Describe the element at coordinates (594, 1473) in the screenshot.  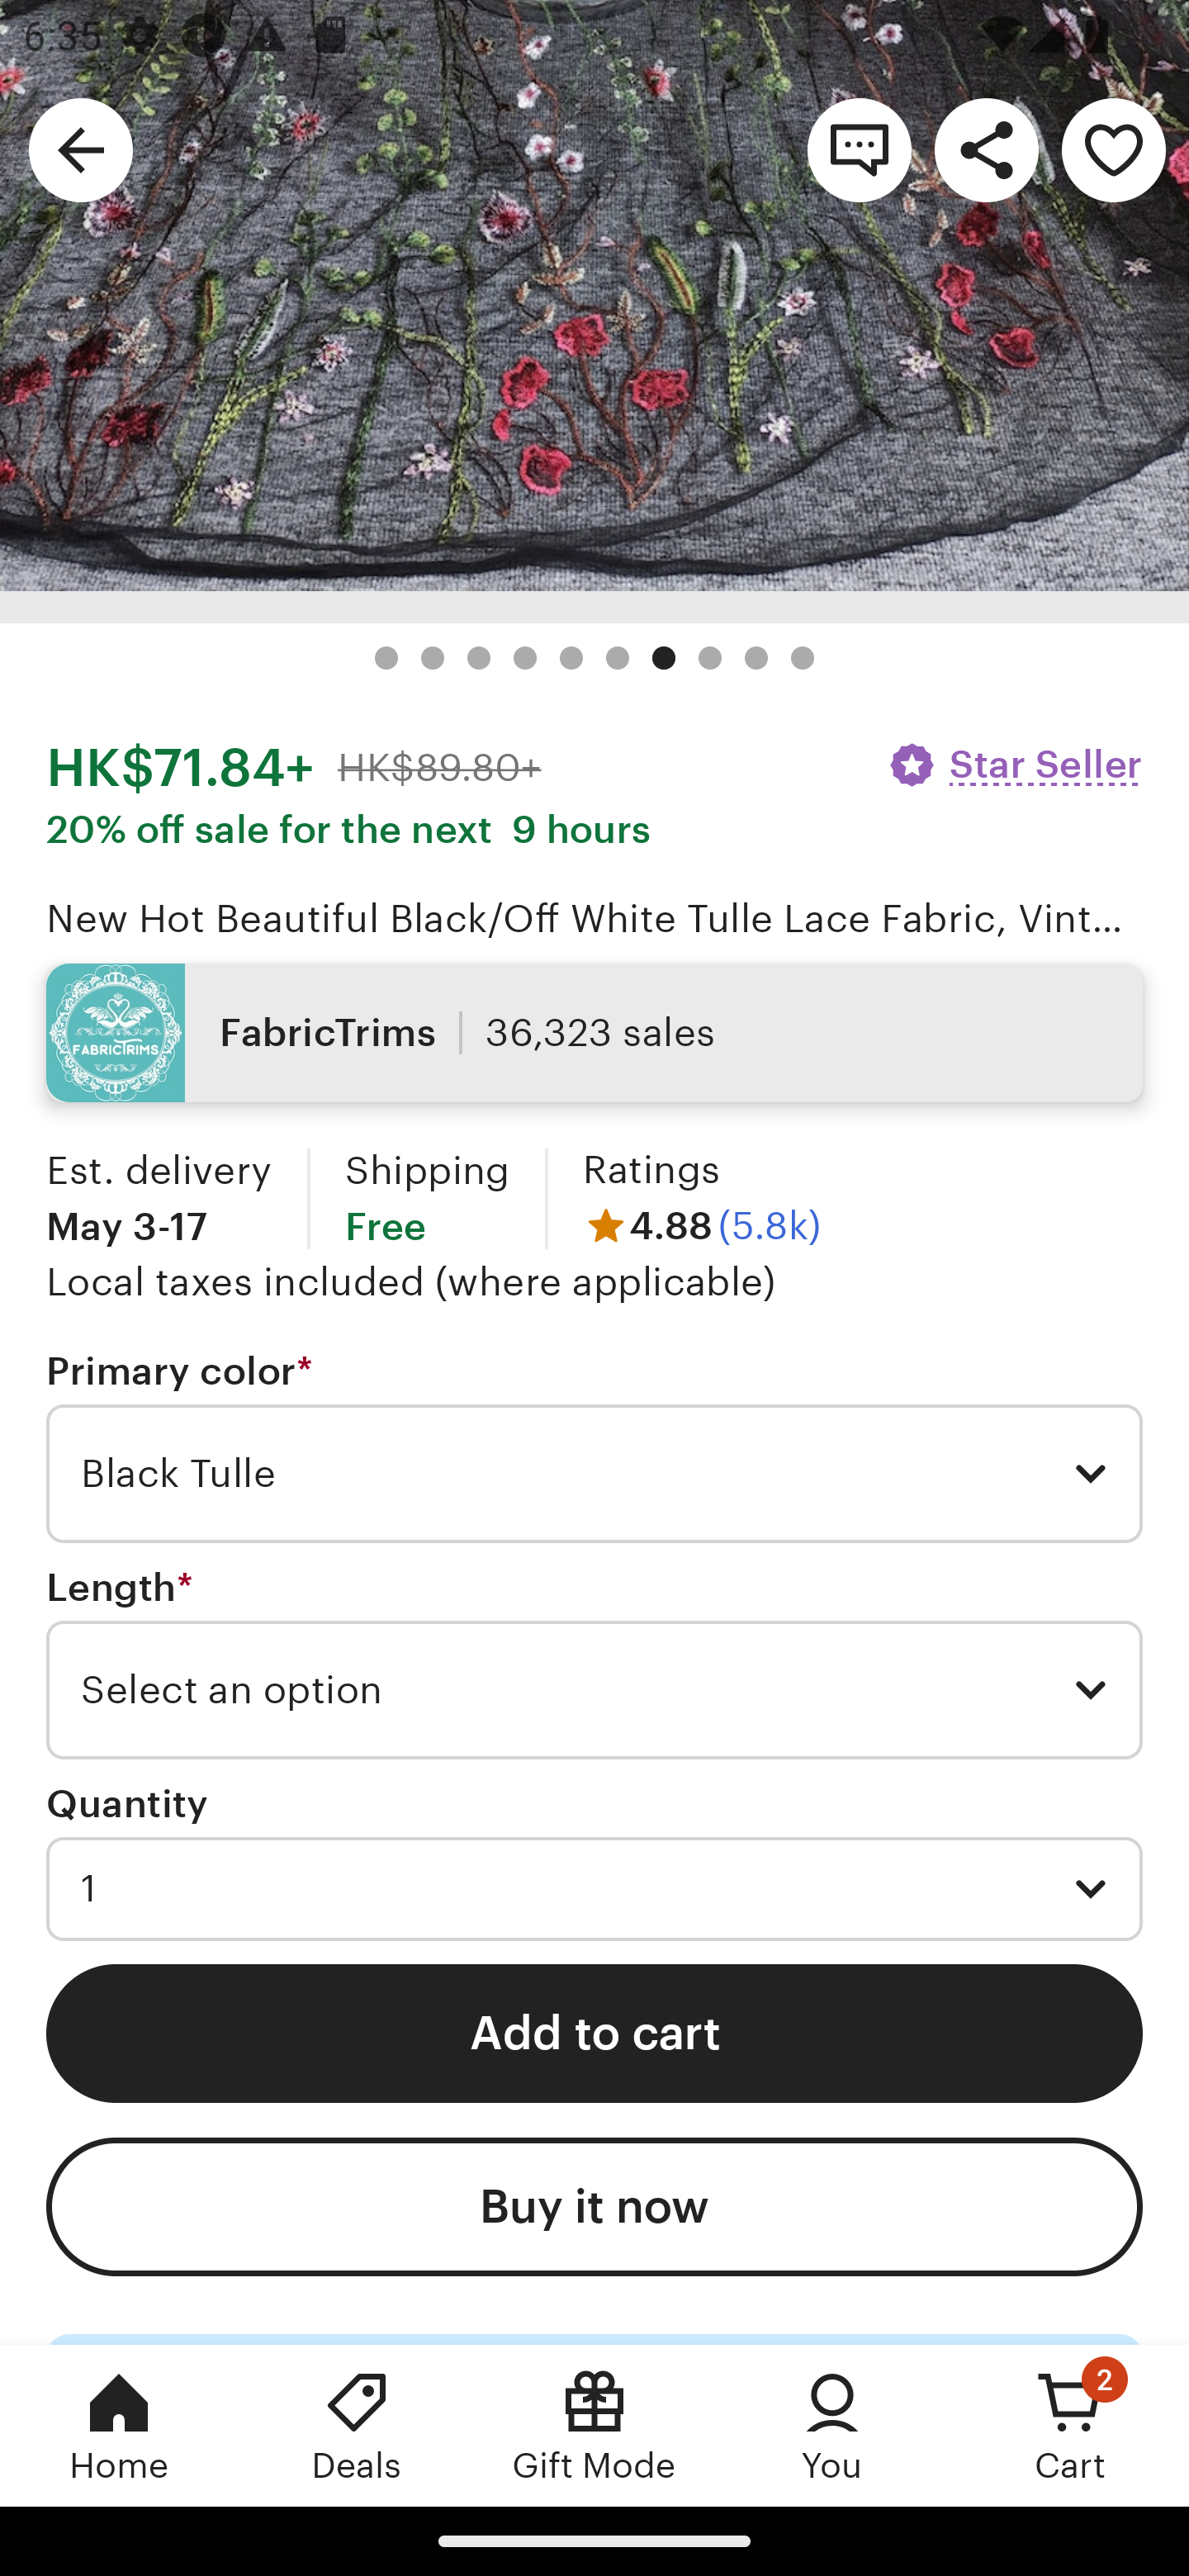
I see `Black Tulle` at that location.